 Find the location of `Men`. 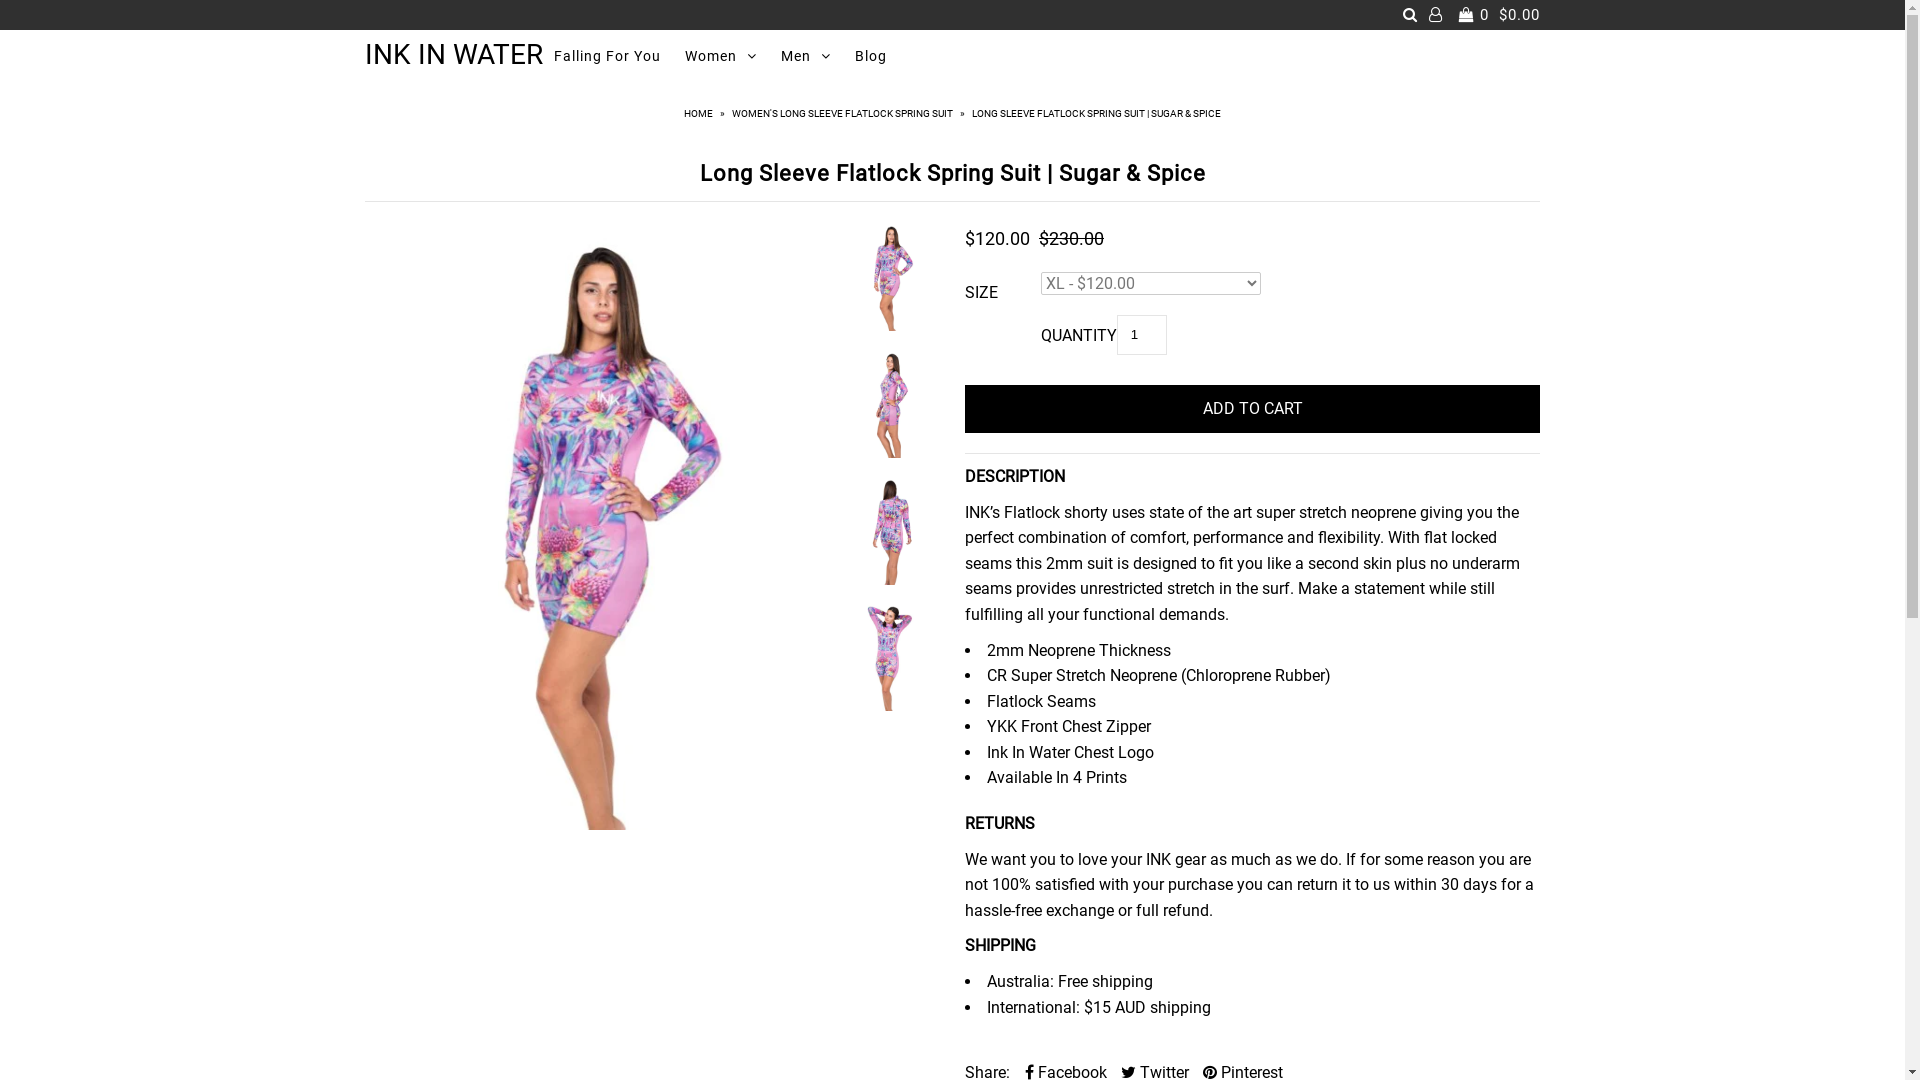

Men is located at coordinates (806, 56).